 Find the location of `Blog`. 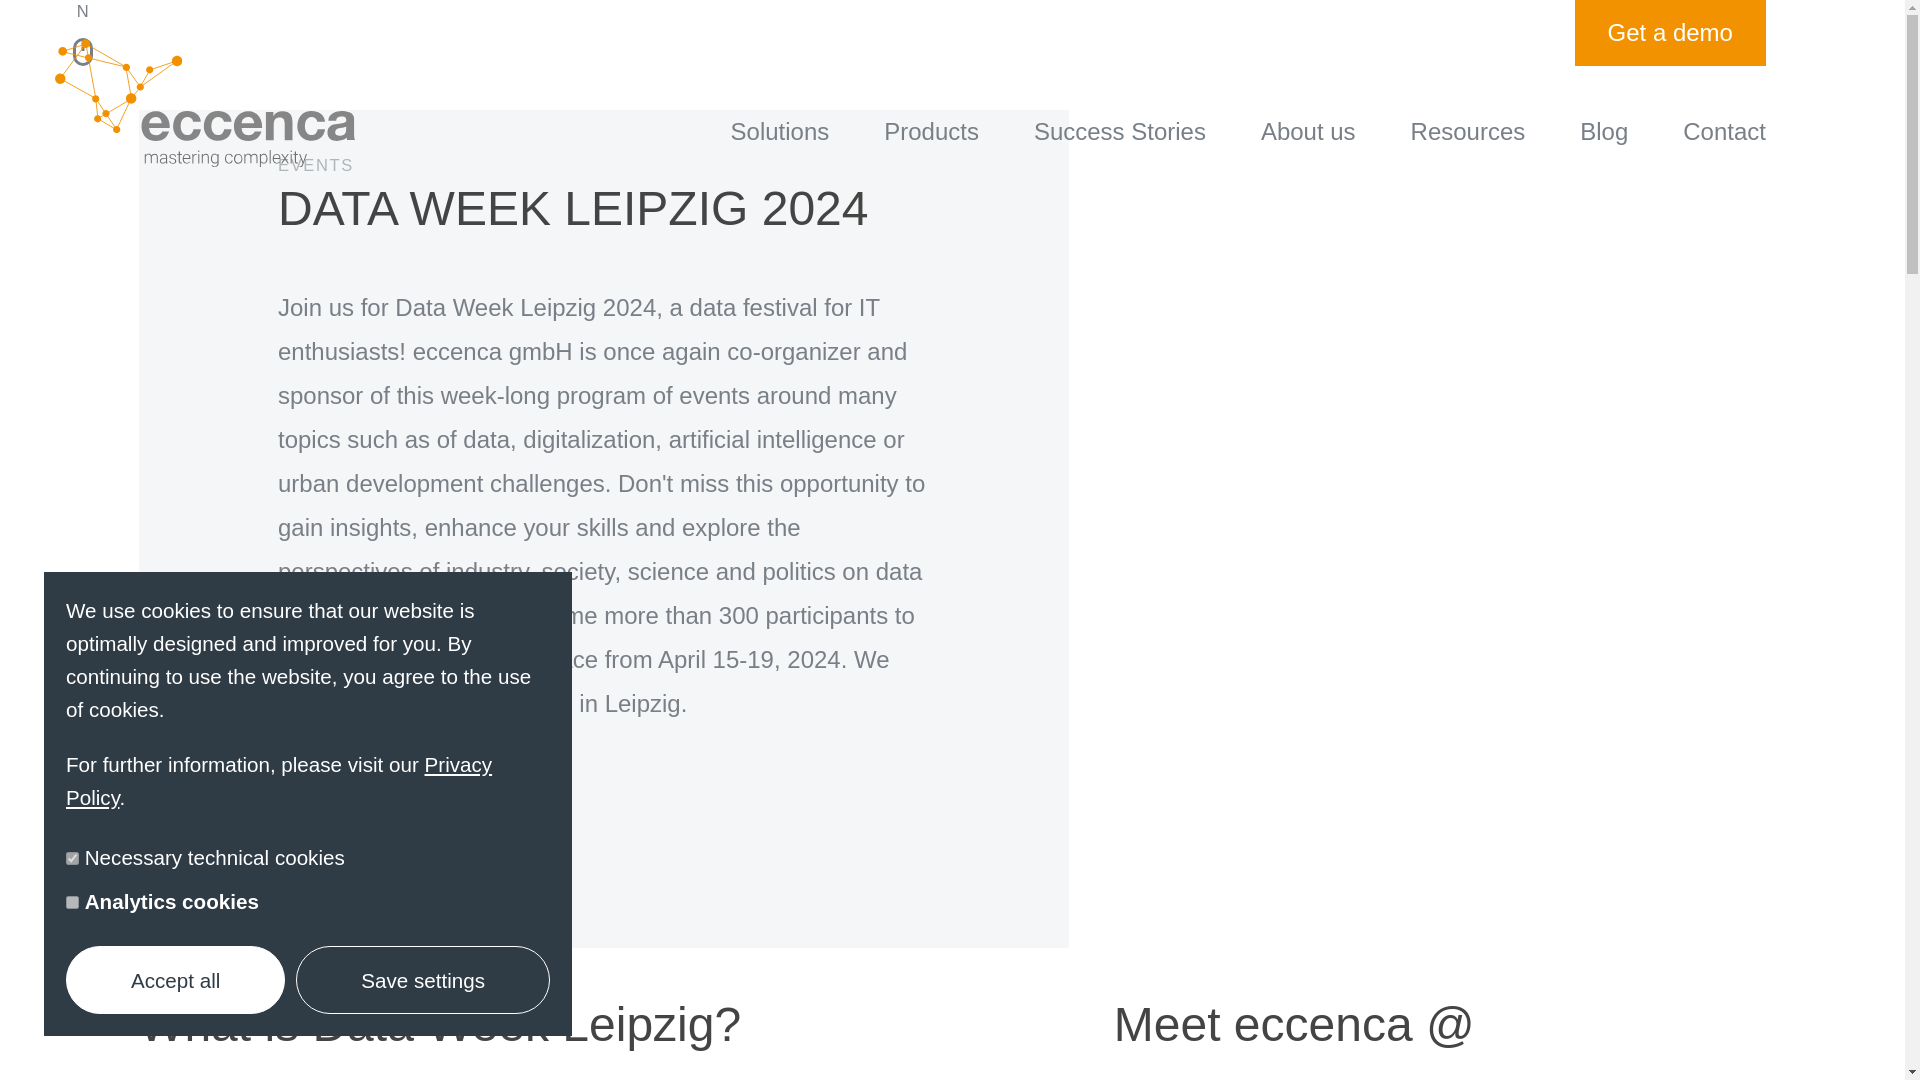

Blog is located at coordinates (1604, 130).